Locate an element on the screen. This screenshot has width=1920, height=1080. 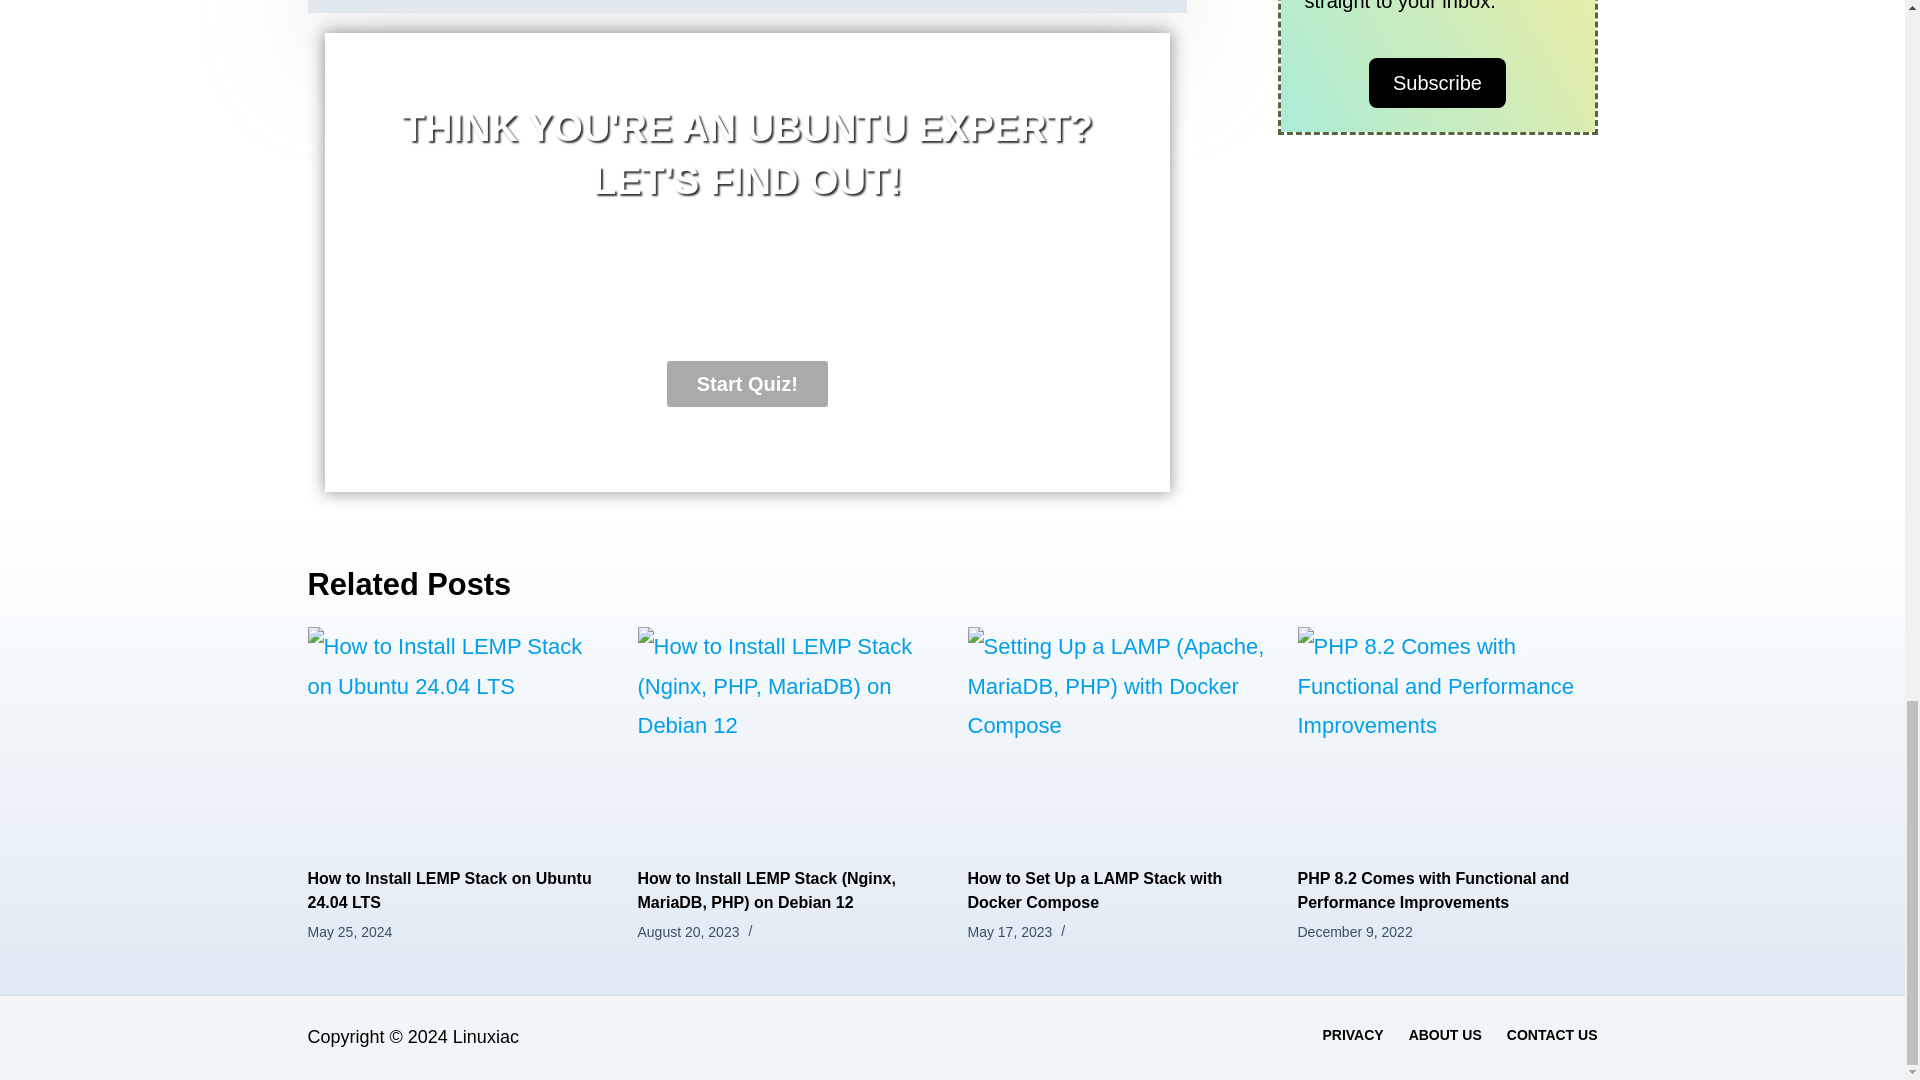
Start Quiz! is located at coordinates (746, 384).